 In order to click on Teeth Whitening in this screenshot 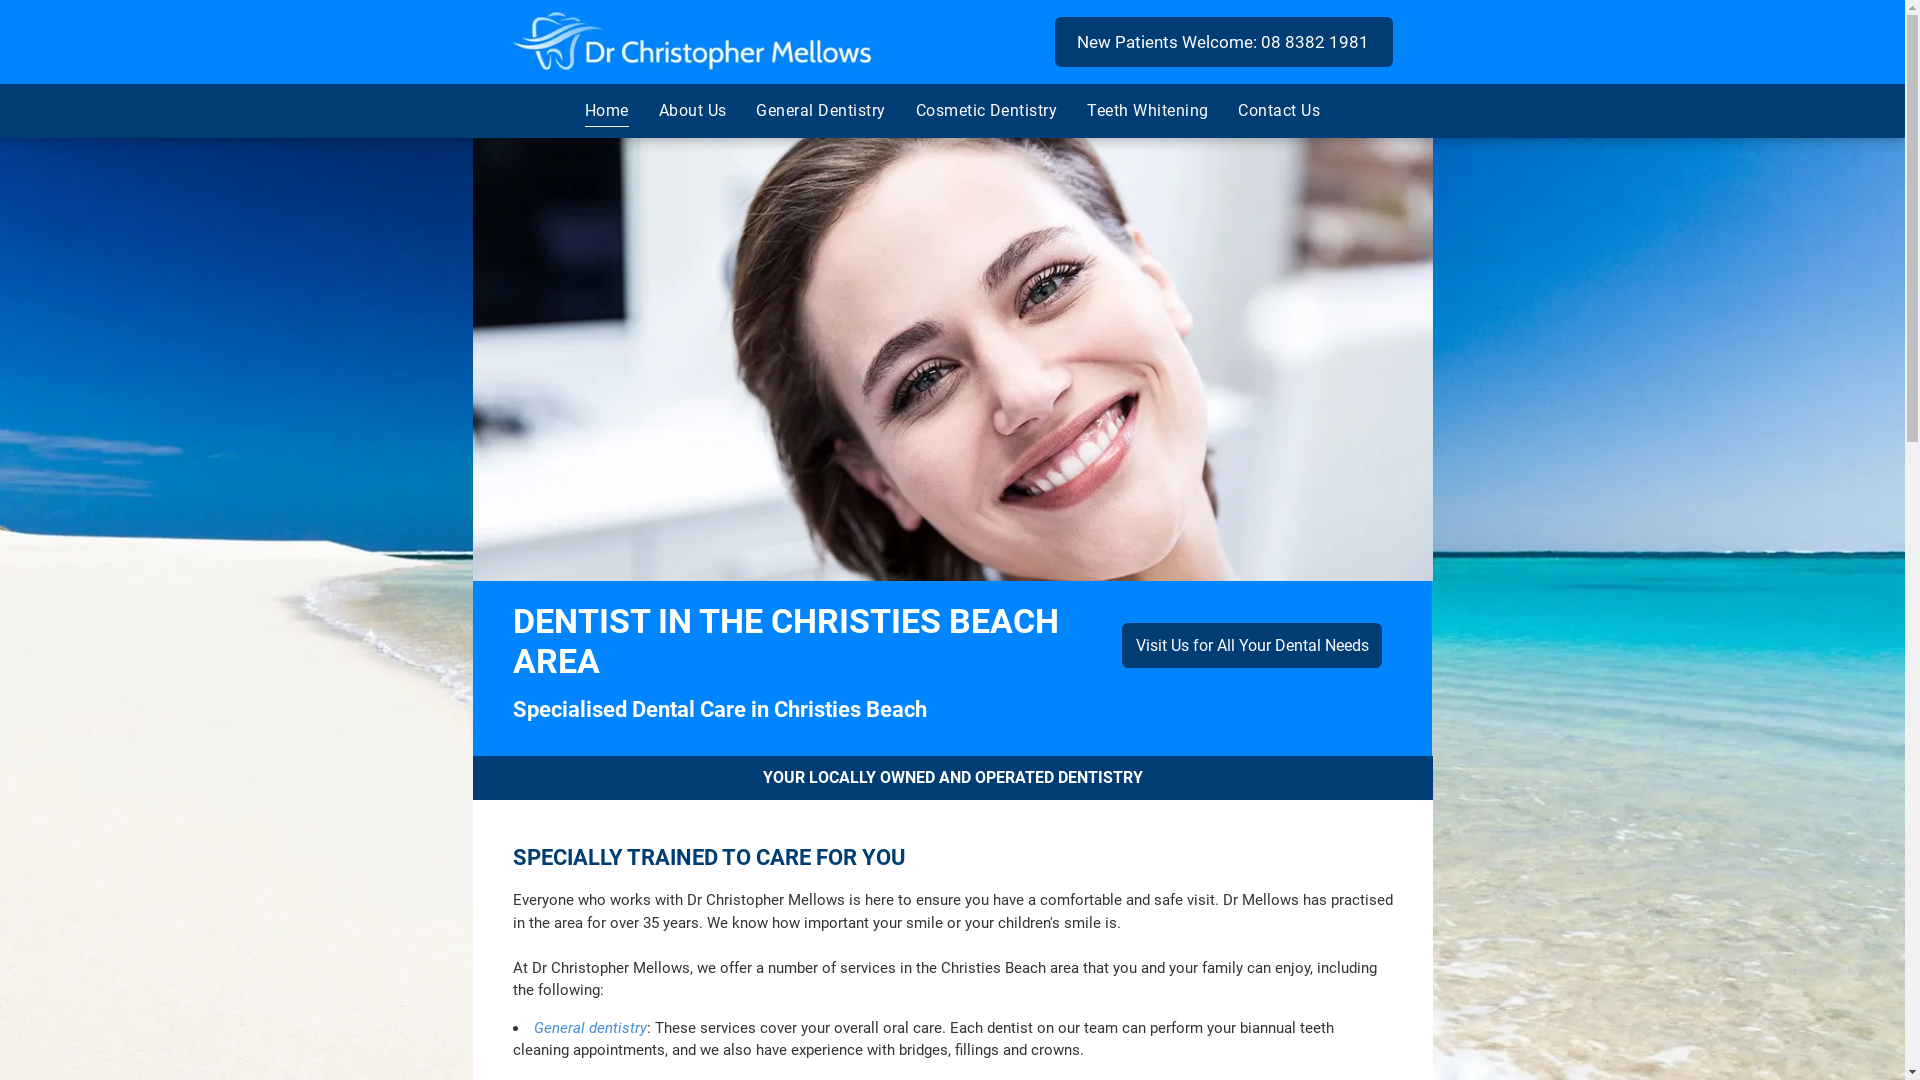, I will do `click(1148, 110)`.